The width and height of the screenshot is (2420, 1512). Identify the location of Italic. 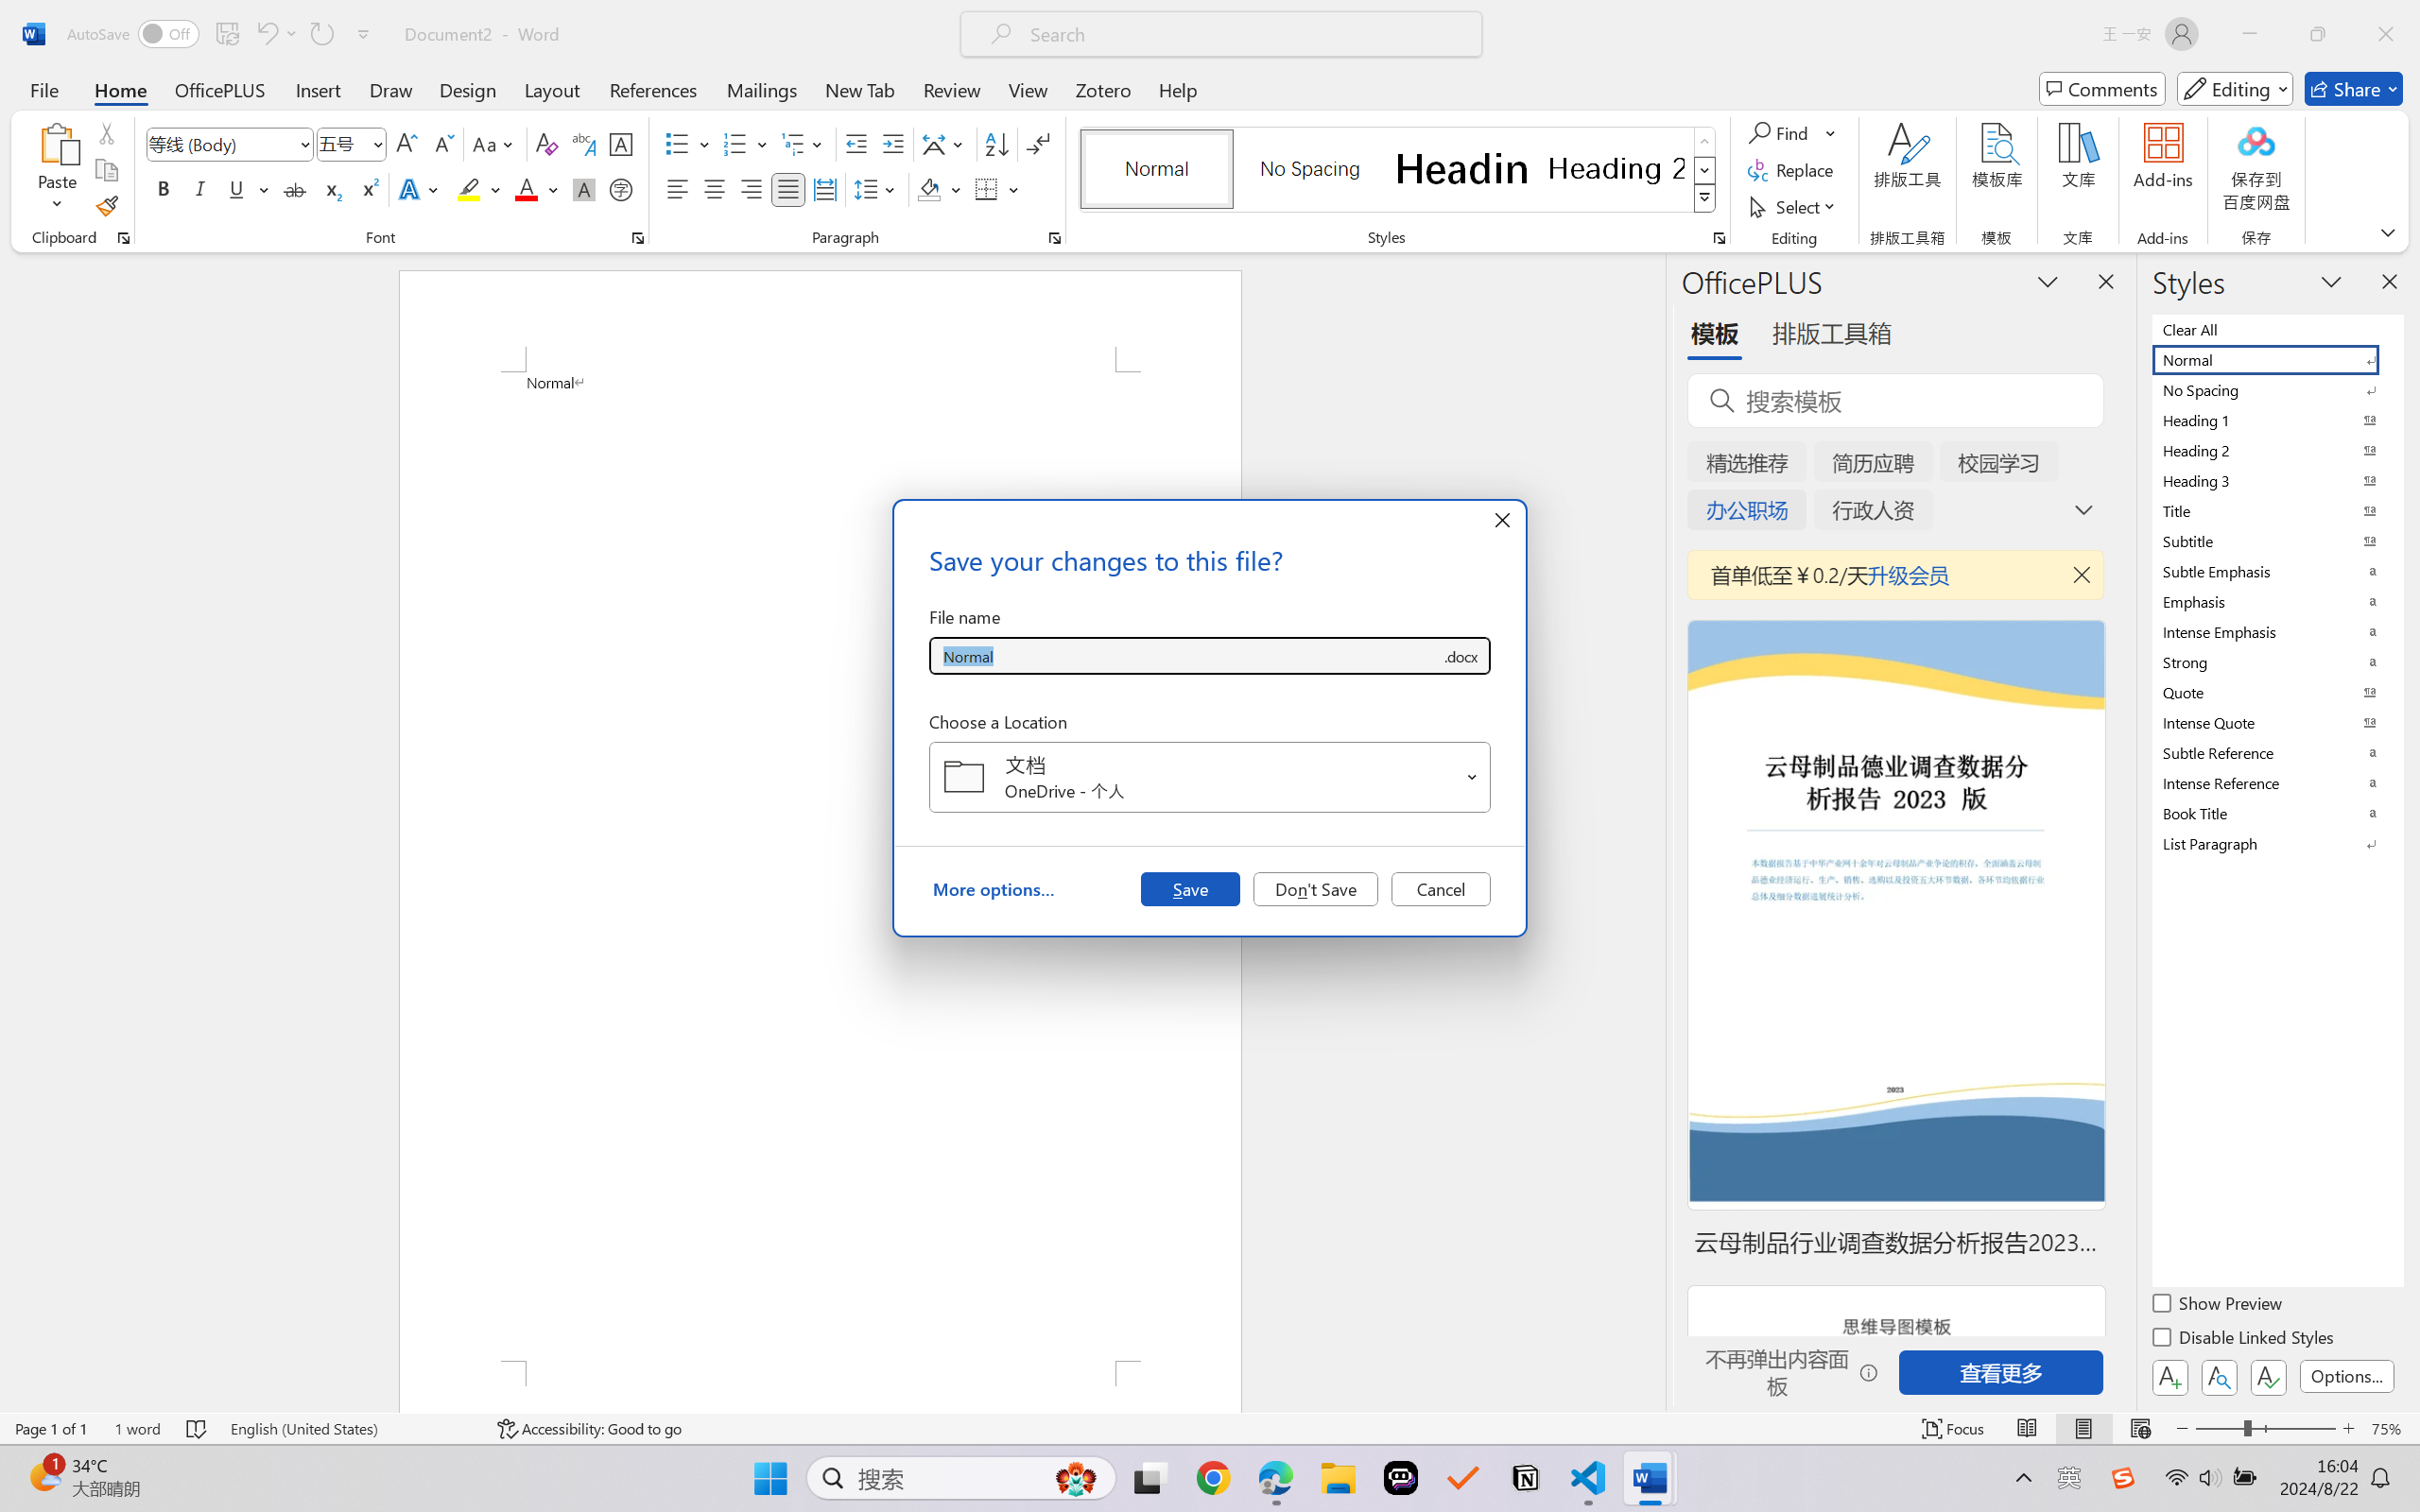
(200, 189).